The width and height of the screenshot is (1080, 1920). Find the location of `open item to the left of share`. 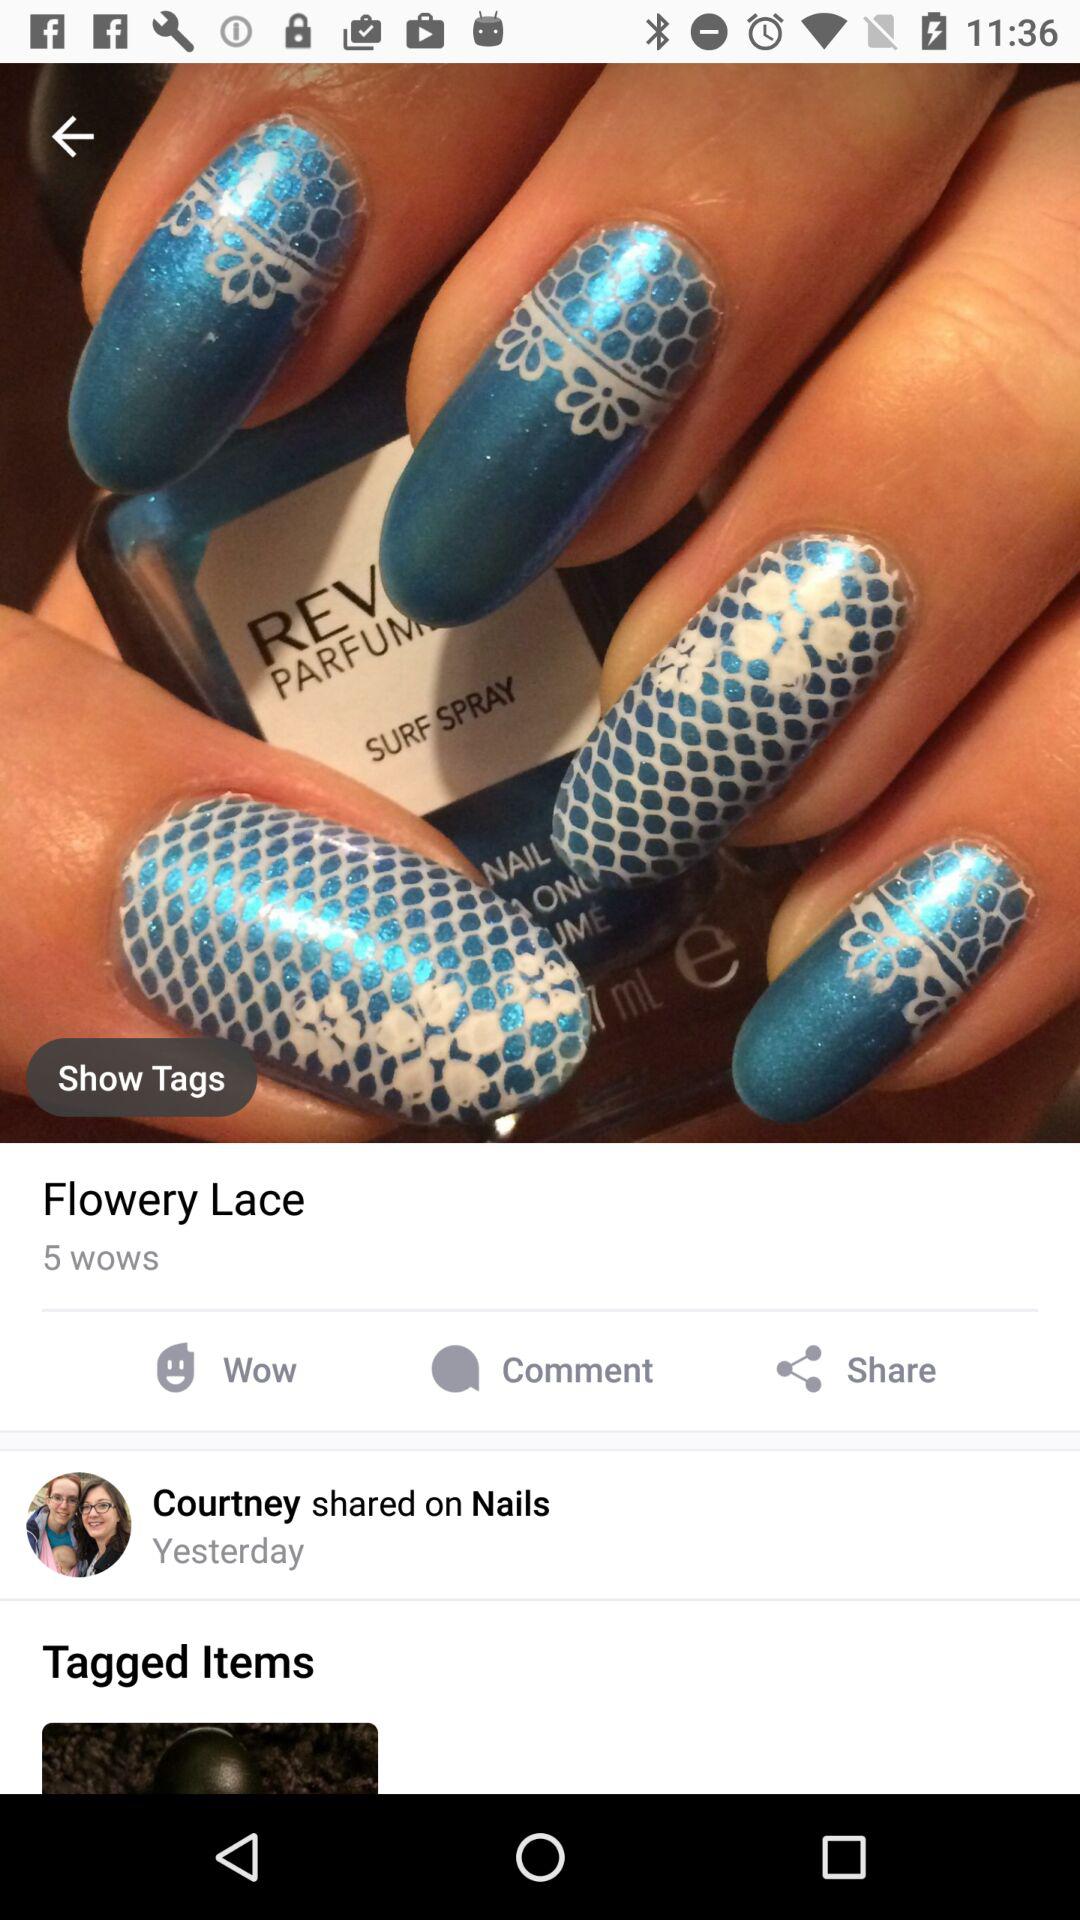

open item to the left of share is located at coordinates (538, 1368).